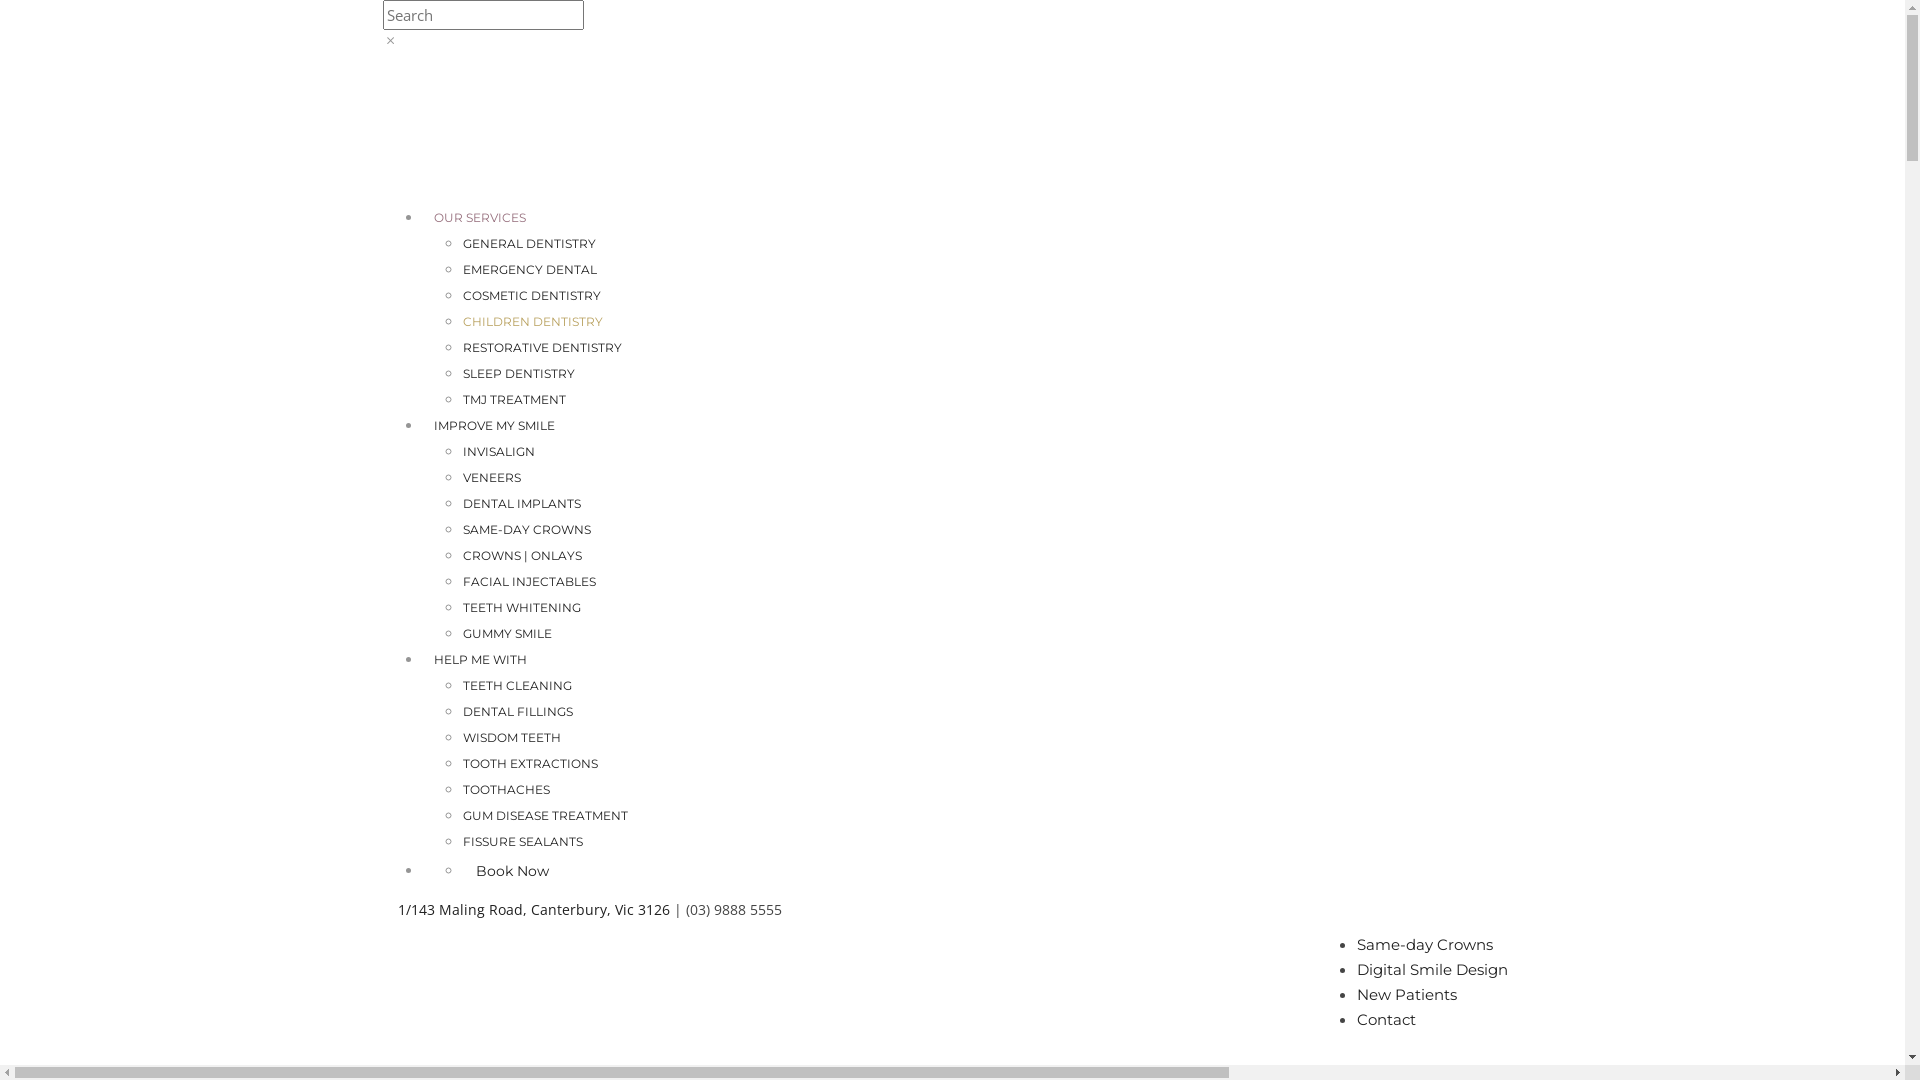 The image size is (1920, 1080). Describe the element at coordinates (518, 374) in the screenshot. I see `SLEEP DENTISTRY` at that location.